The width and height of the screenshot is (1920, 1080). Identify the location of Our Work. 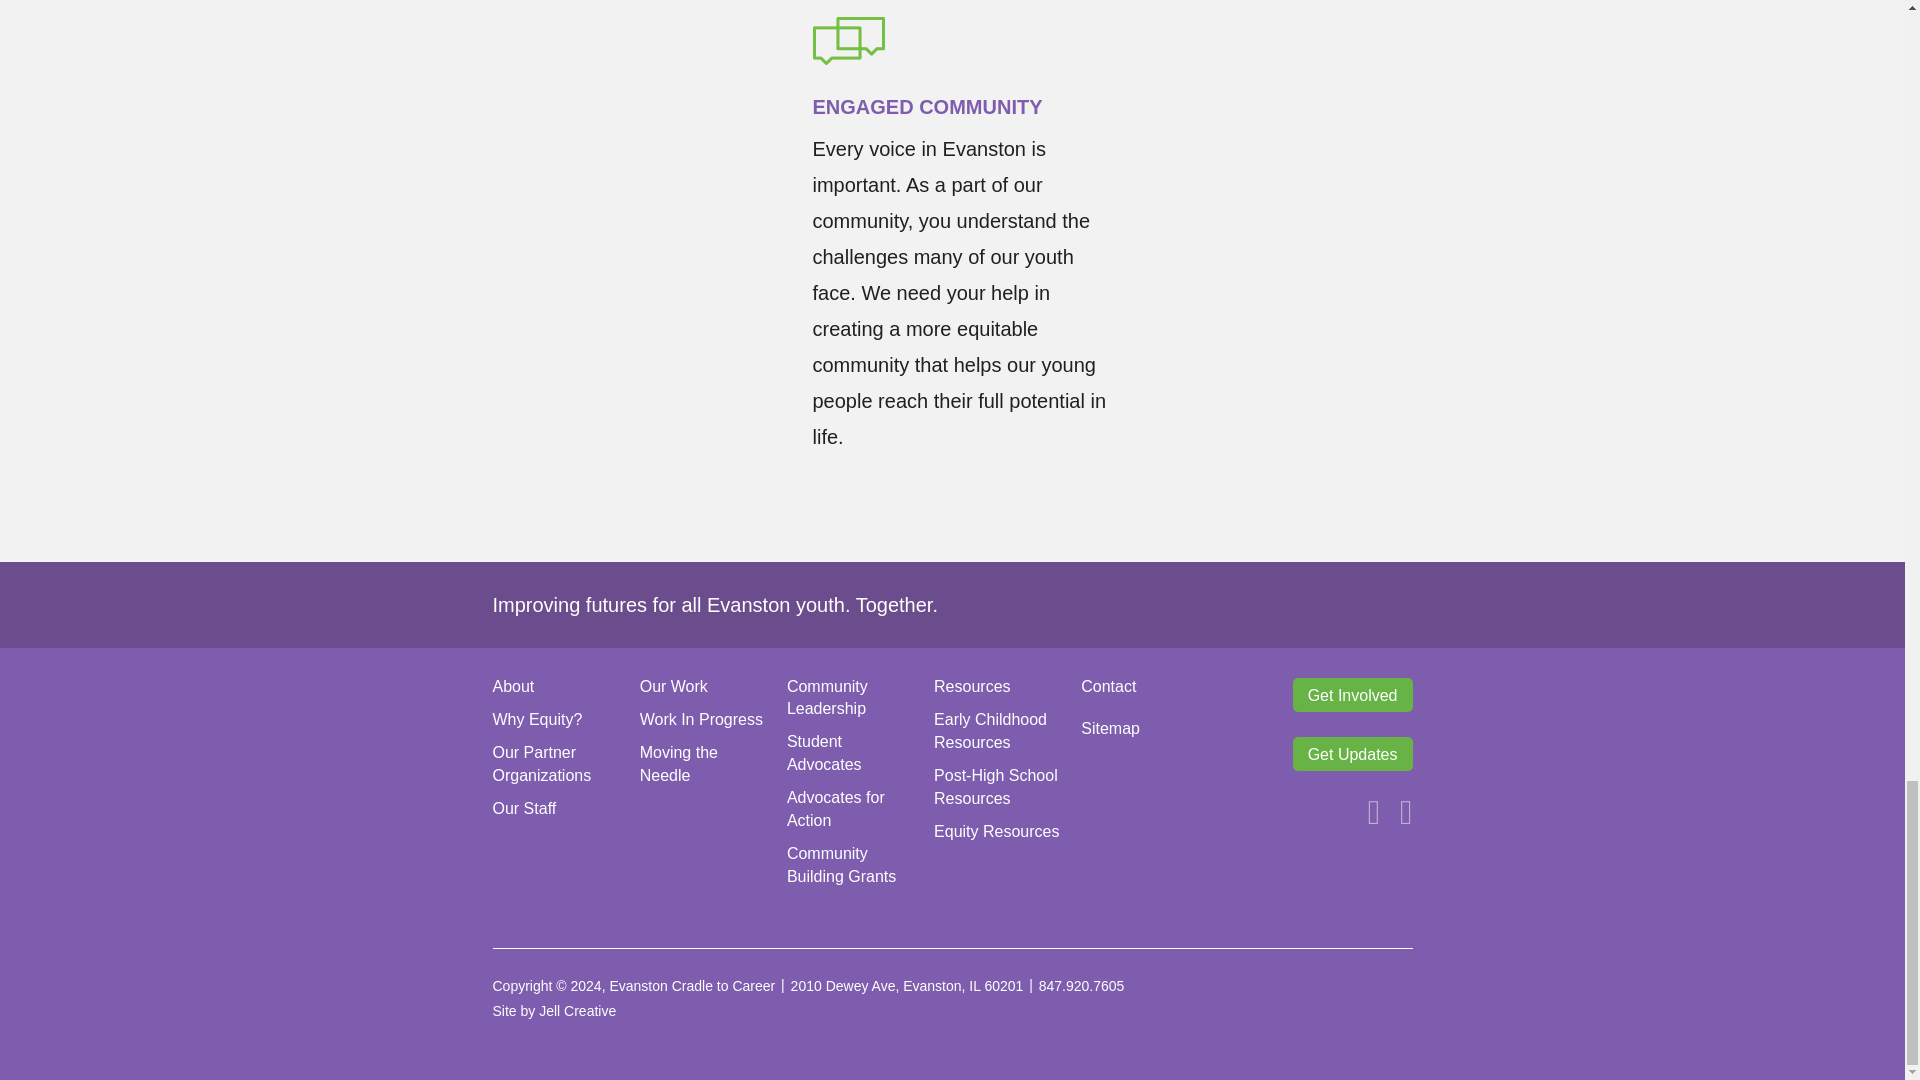
(702, 692).